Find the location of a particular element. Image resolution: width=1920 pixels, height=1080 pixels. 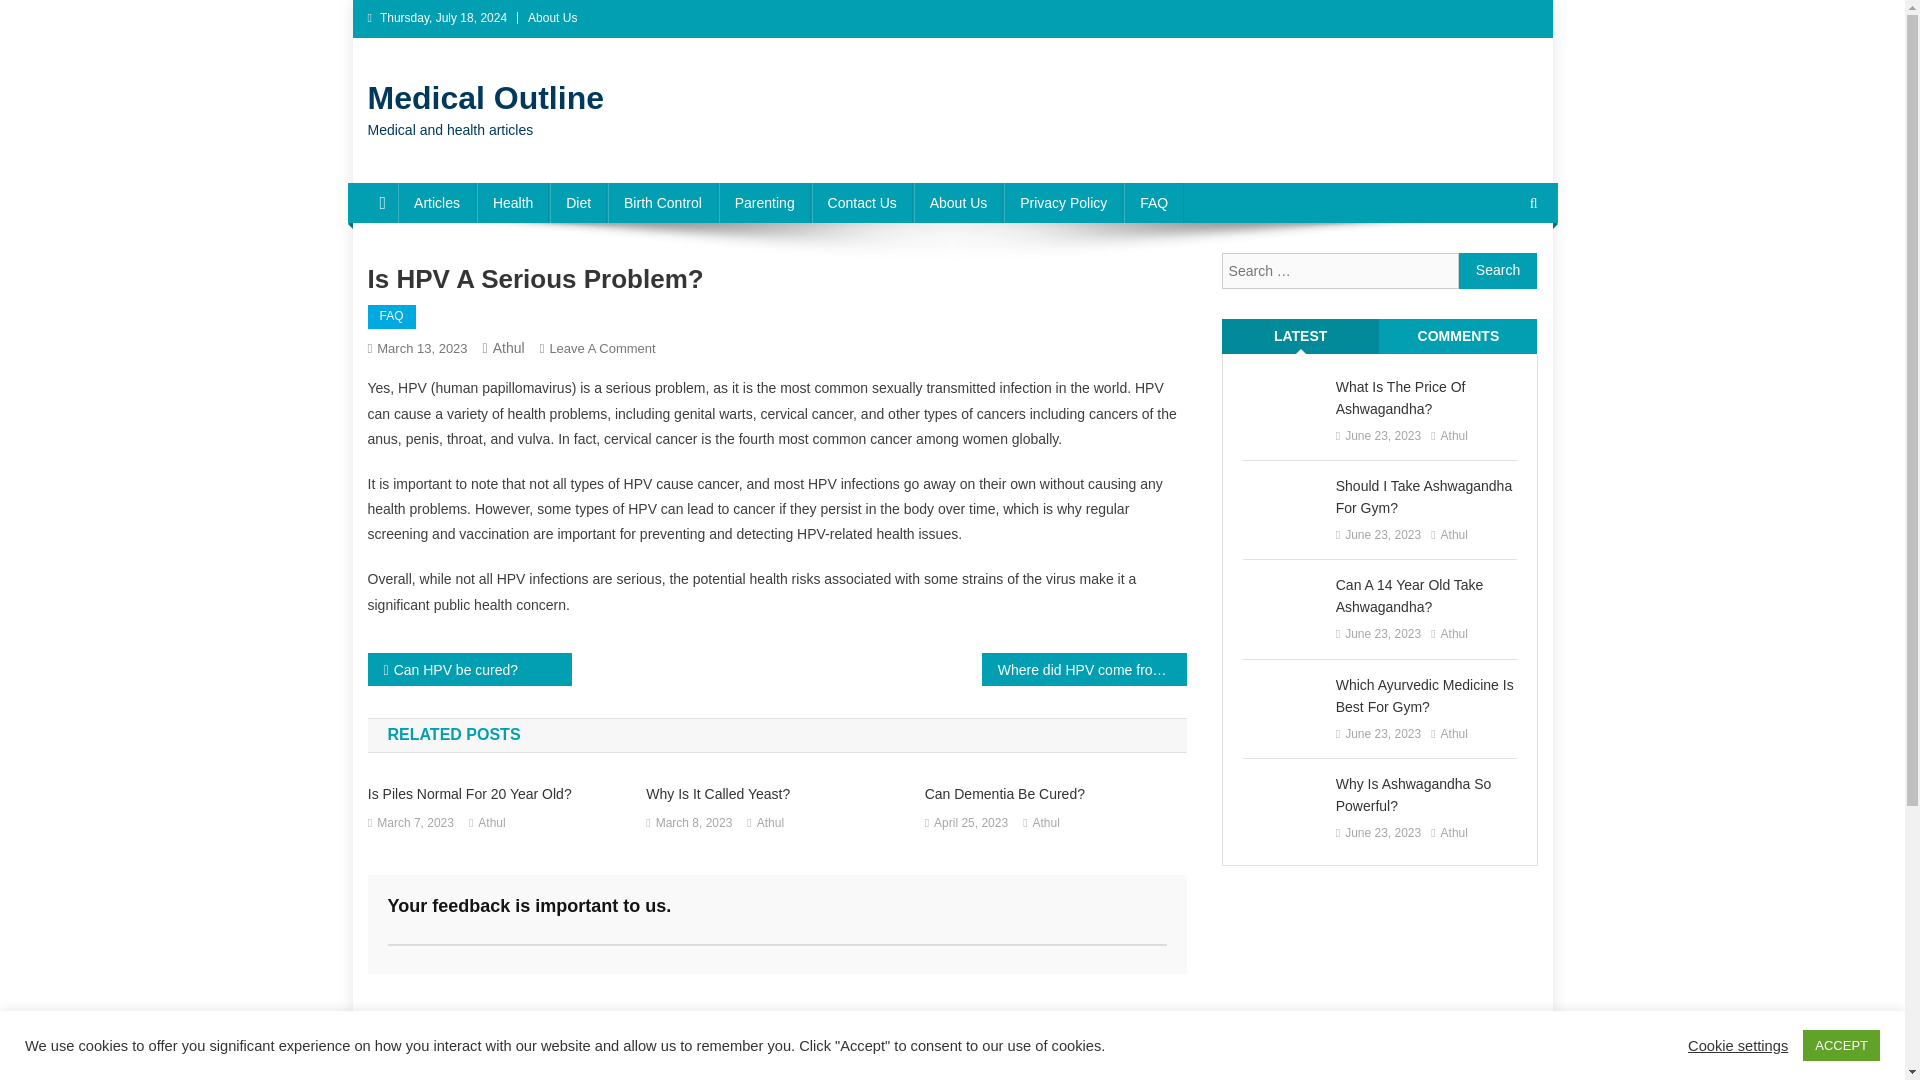

Where did HPV come from? is located at coordinates (1084, 669).